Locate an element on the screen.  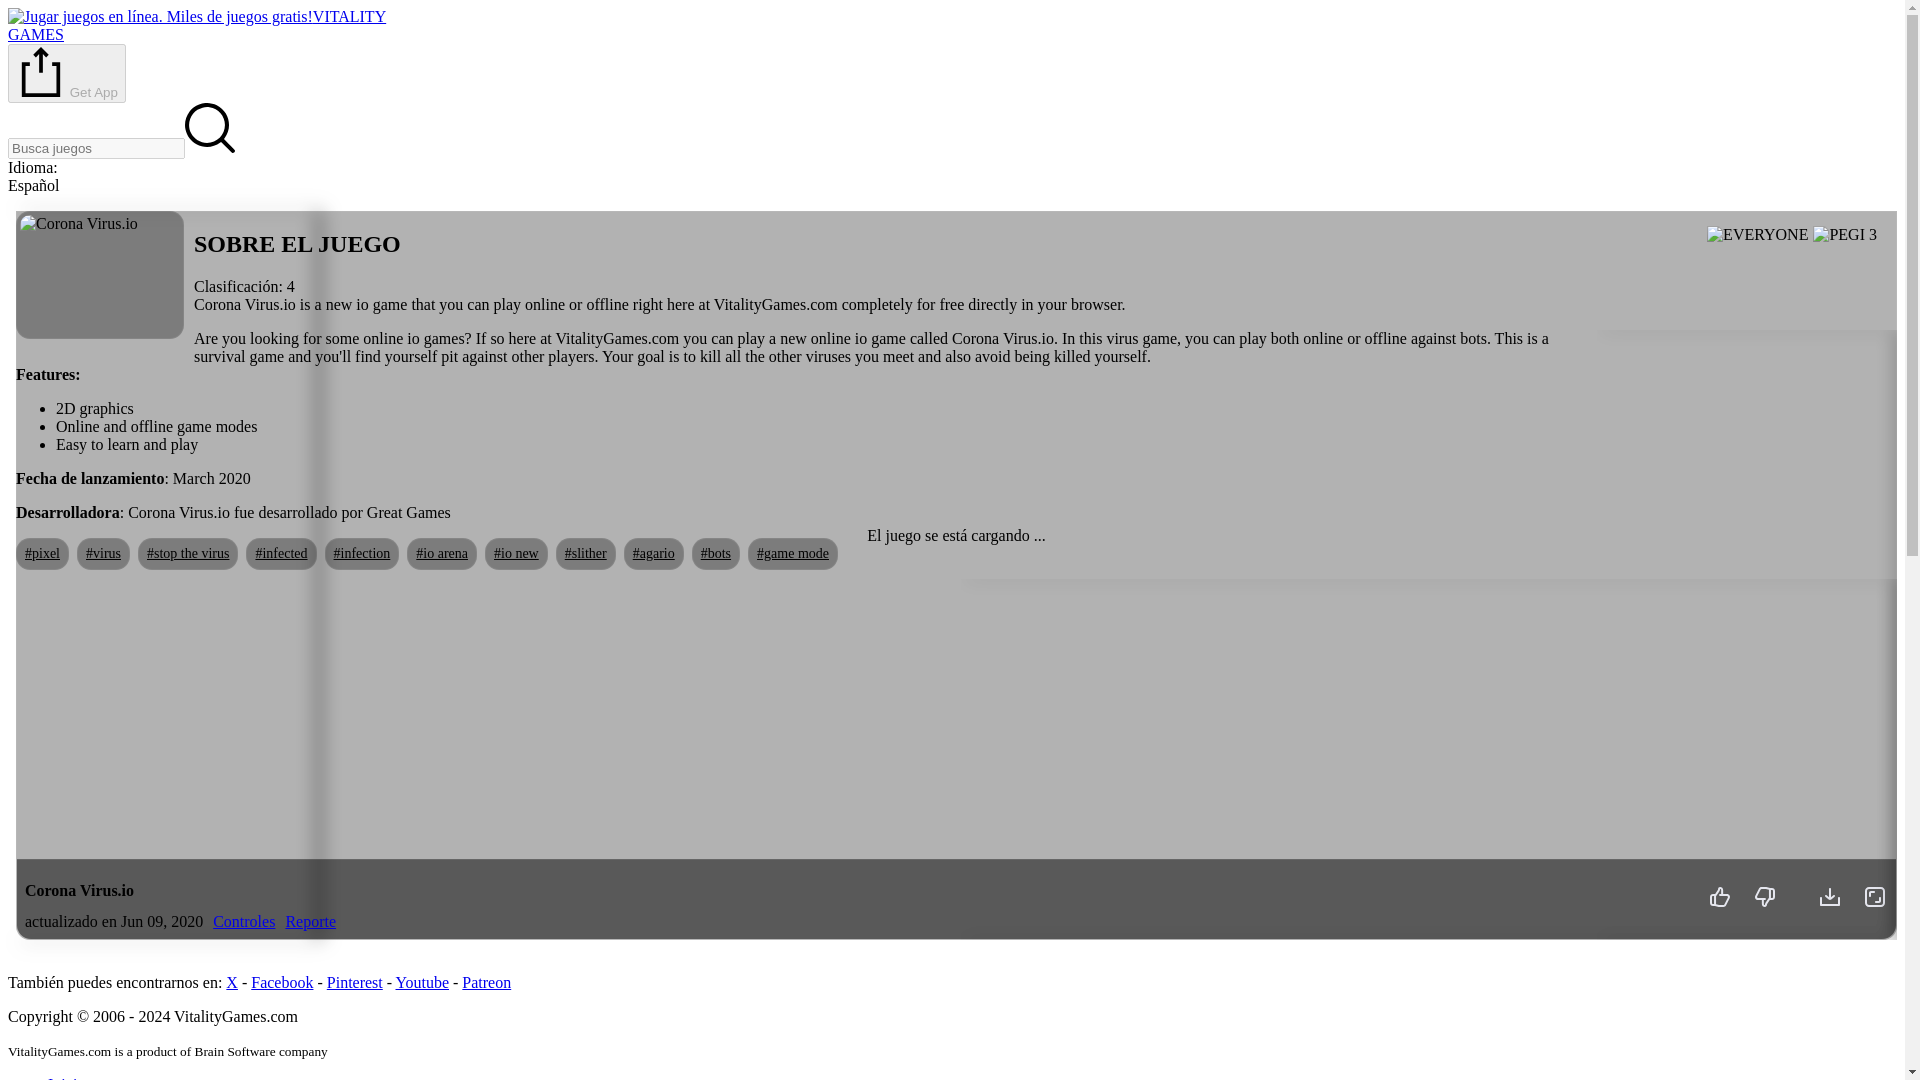
Reporte is located at coordinates (310, 921).